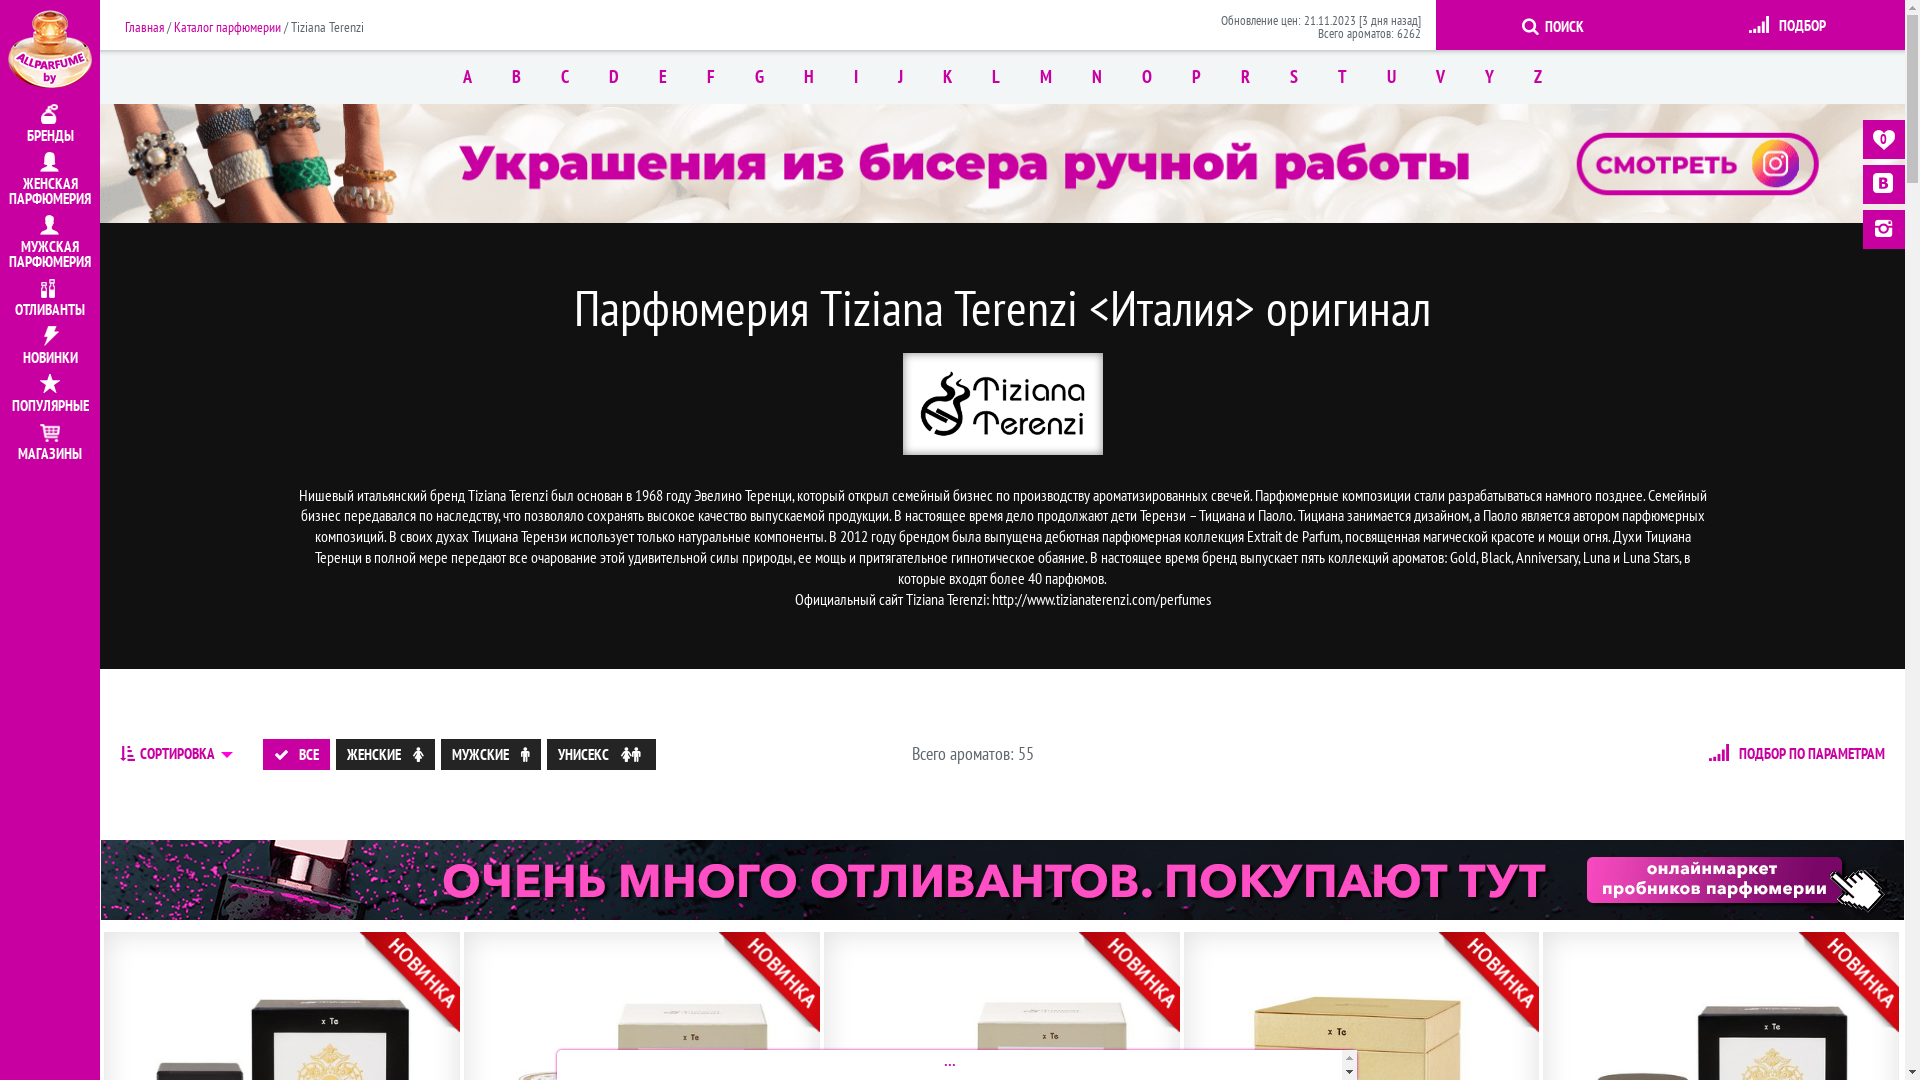 This screenshot has width=1920, height=1080. I want to click on E, so click(663, 77).